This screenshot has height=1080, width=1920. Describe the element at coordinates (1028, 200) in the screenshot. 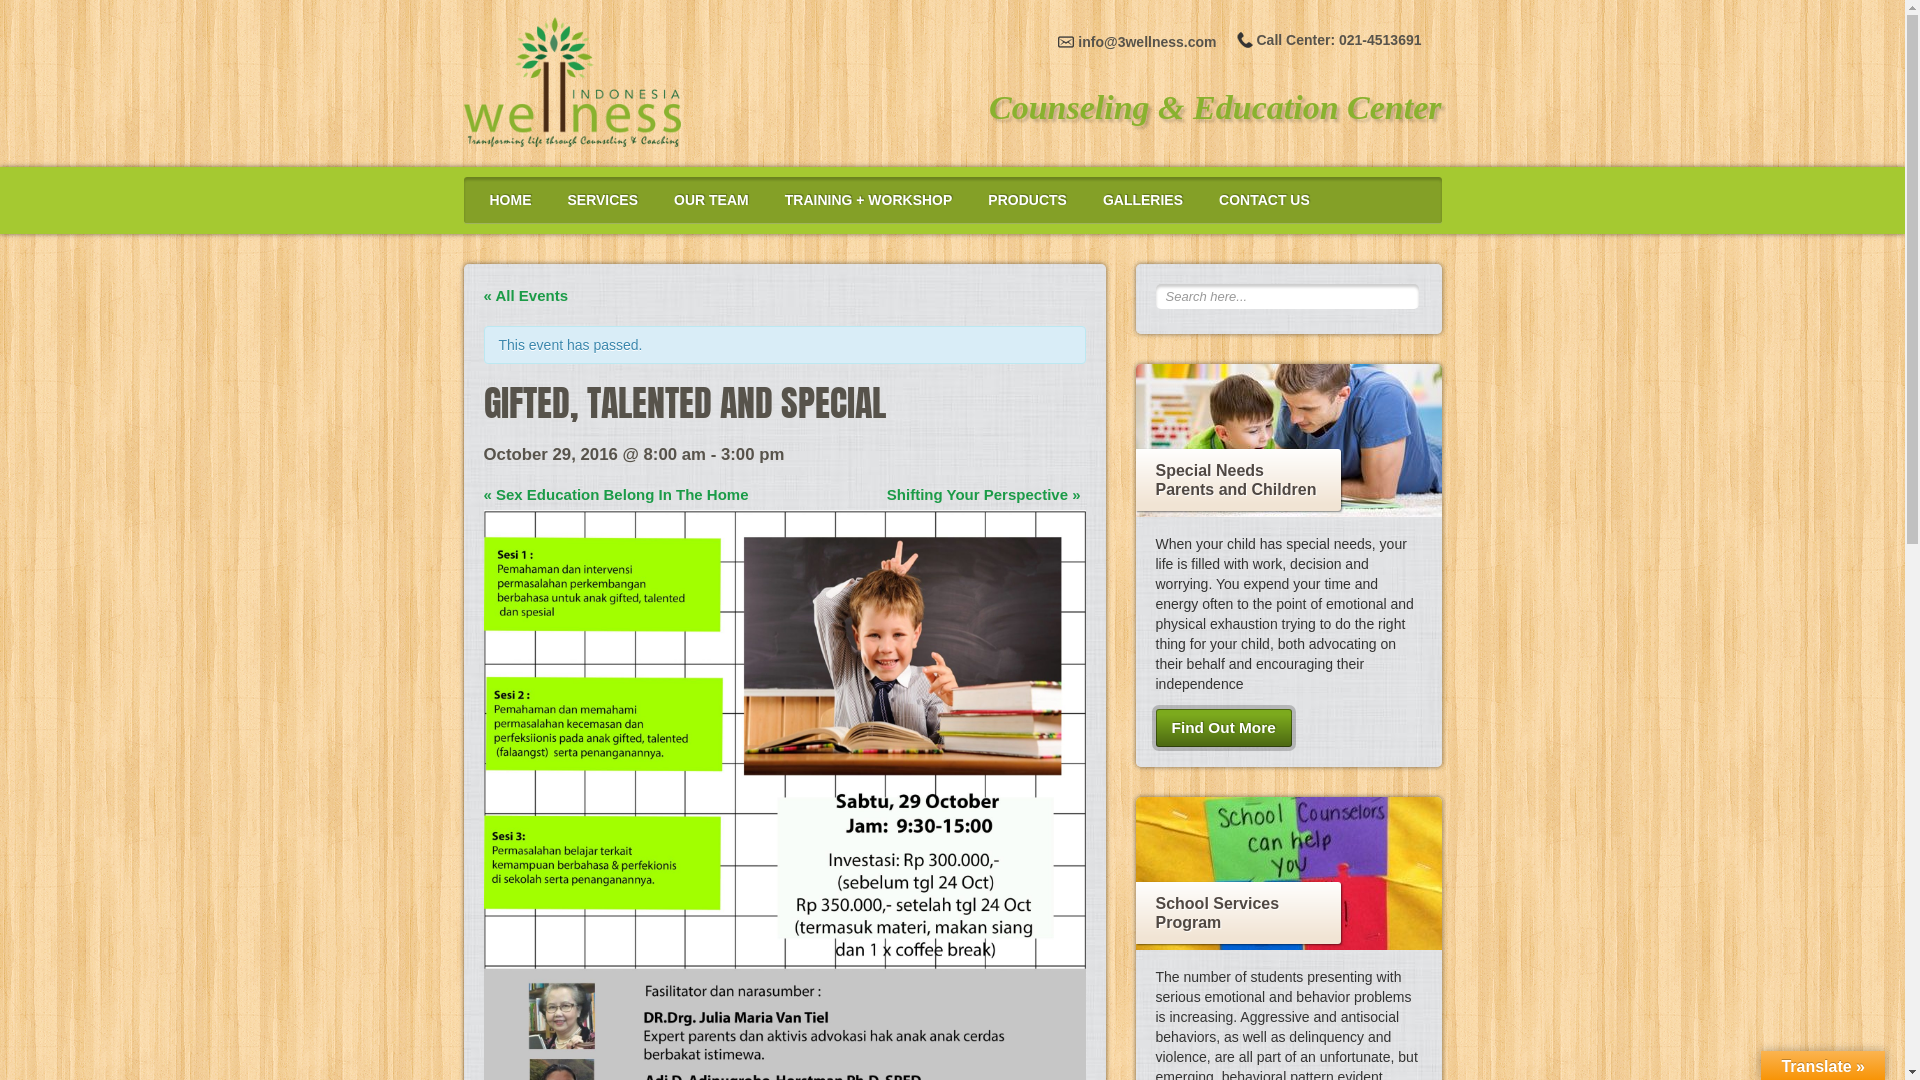

I see `PRODUCTS` at that location.